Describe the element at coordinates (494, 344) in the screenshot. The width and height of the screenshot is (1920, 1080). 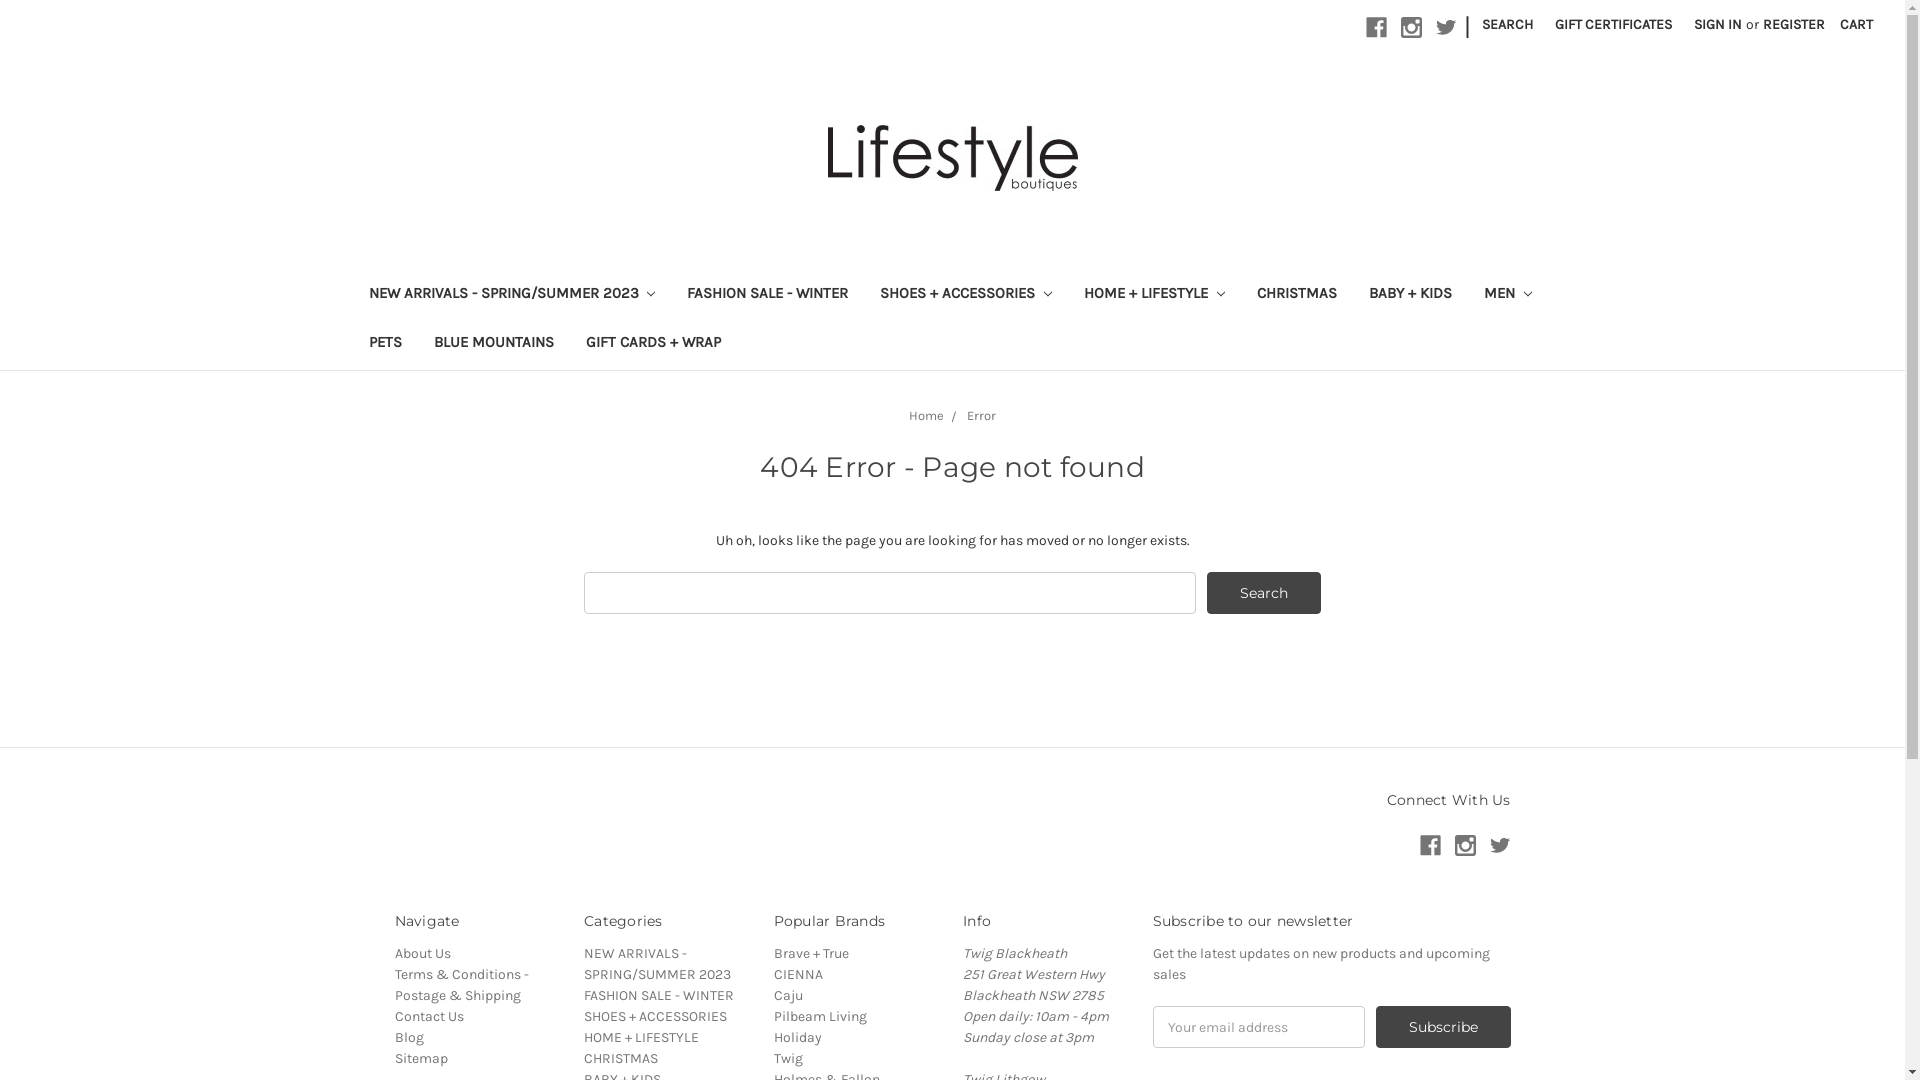
I see `BLUE MOUNTAINS` at that location.